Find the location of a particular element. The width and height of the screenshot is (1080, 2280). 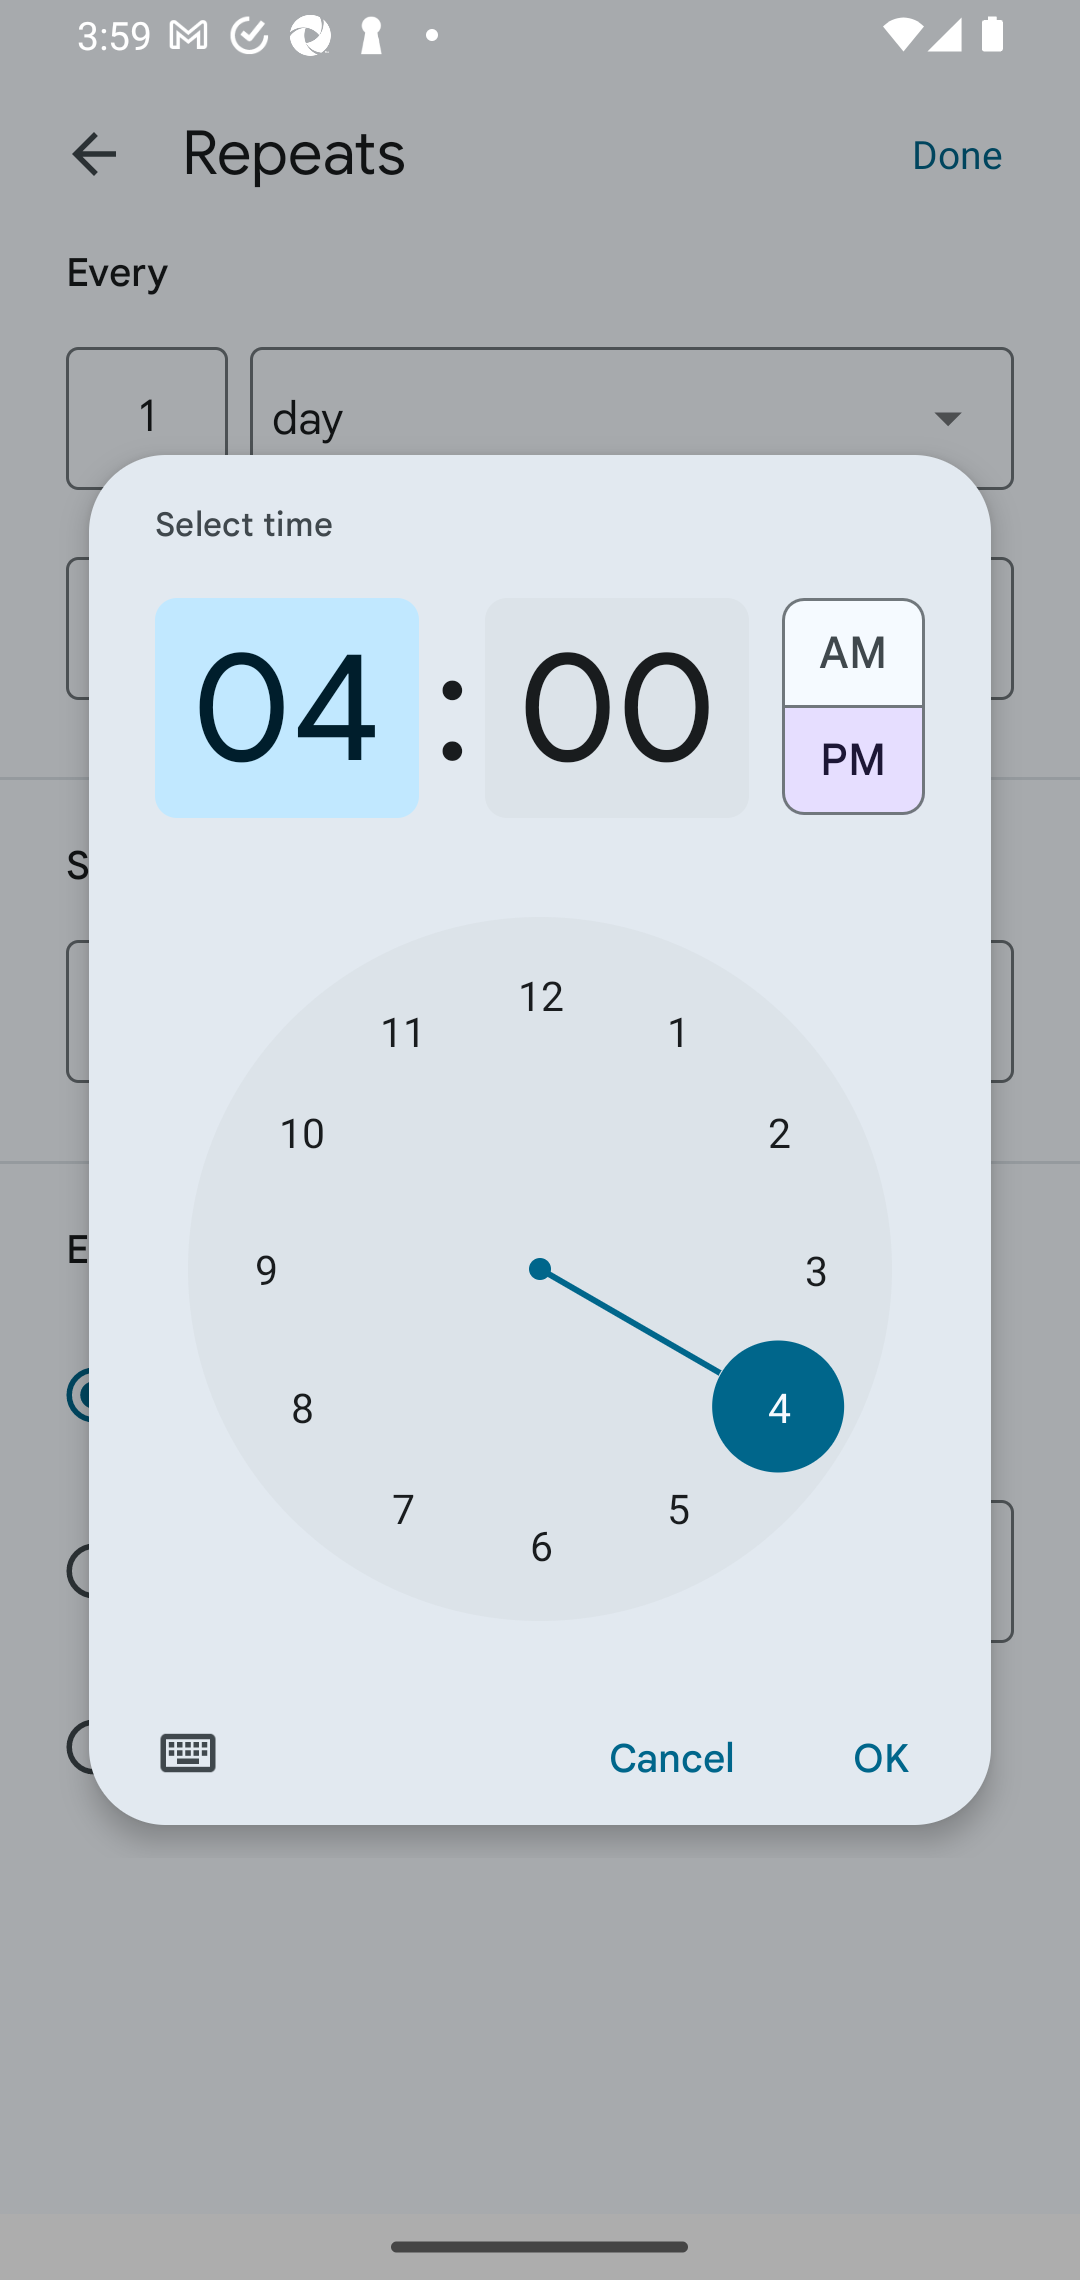

7 7 o'clock is located at coordinates (402, 1506).